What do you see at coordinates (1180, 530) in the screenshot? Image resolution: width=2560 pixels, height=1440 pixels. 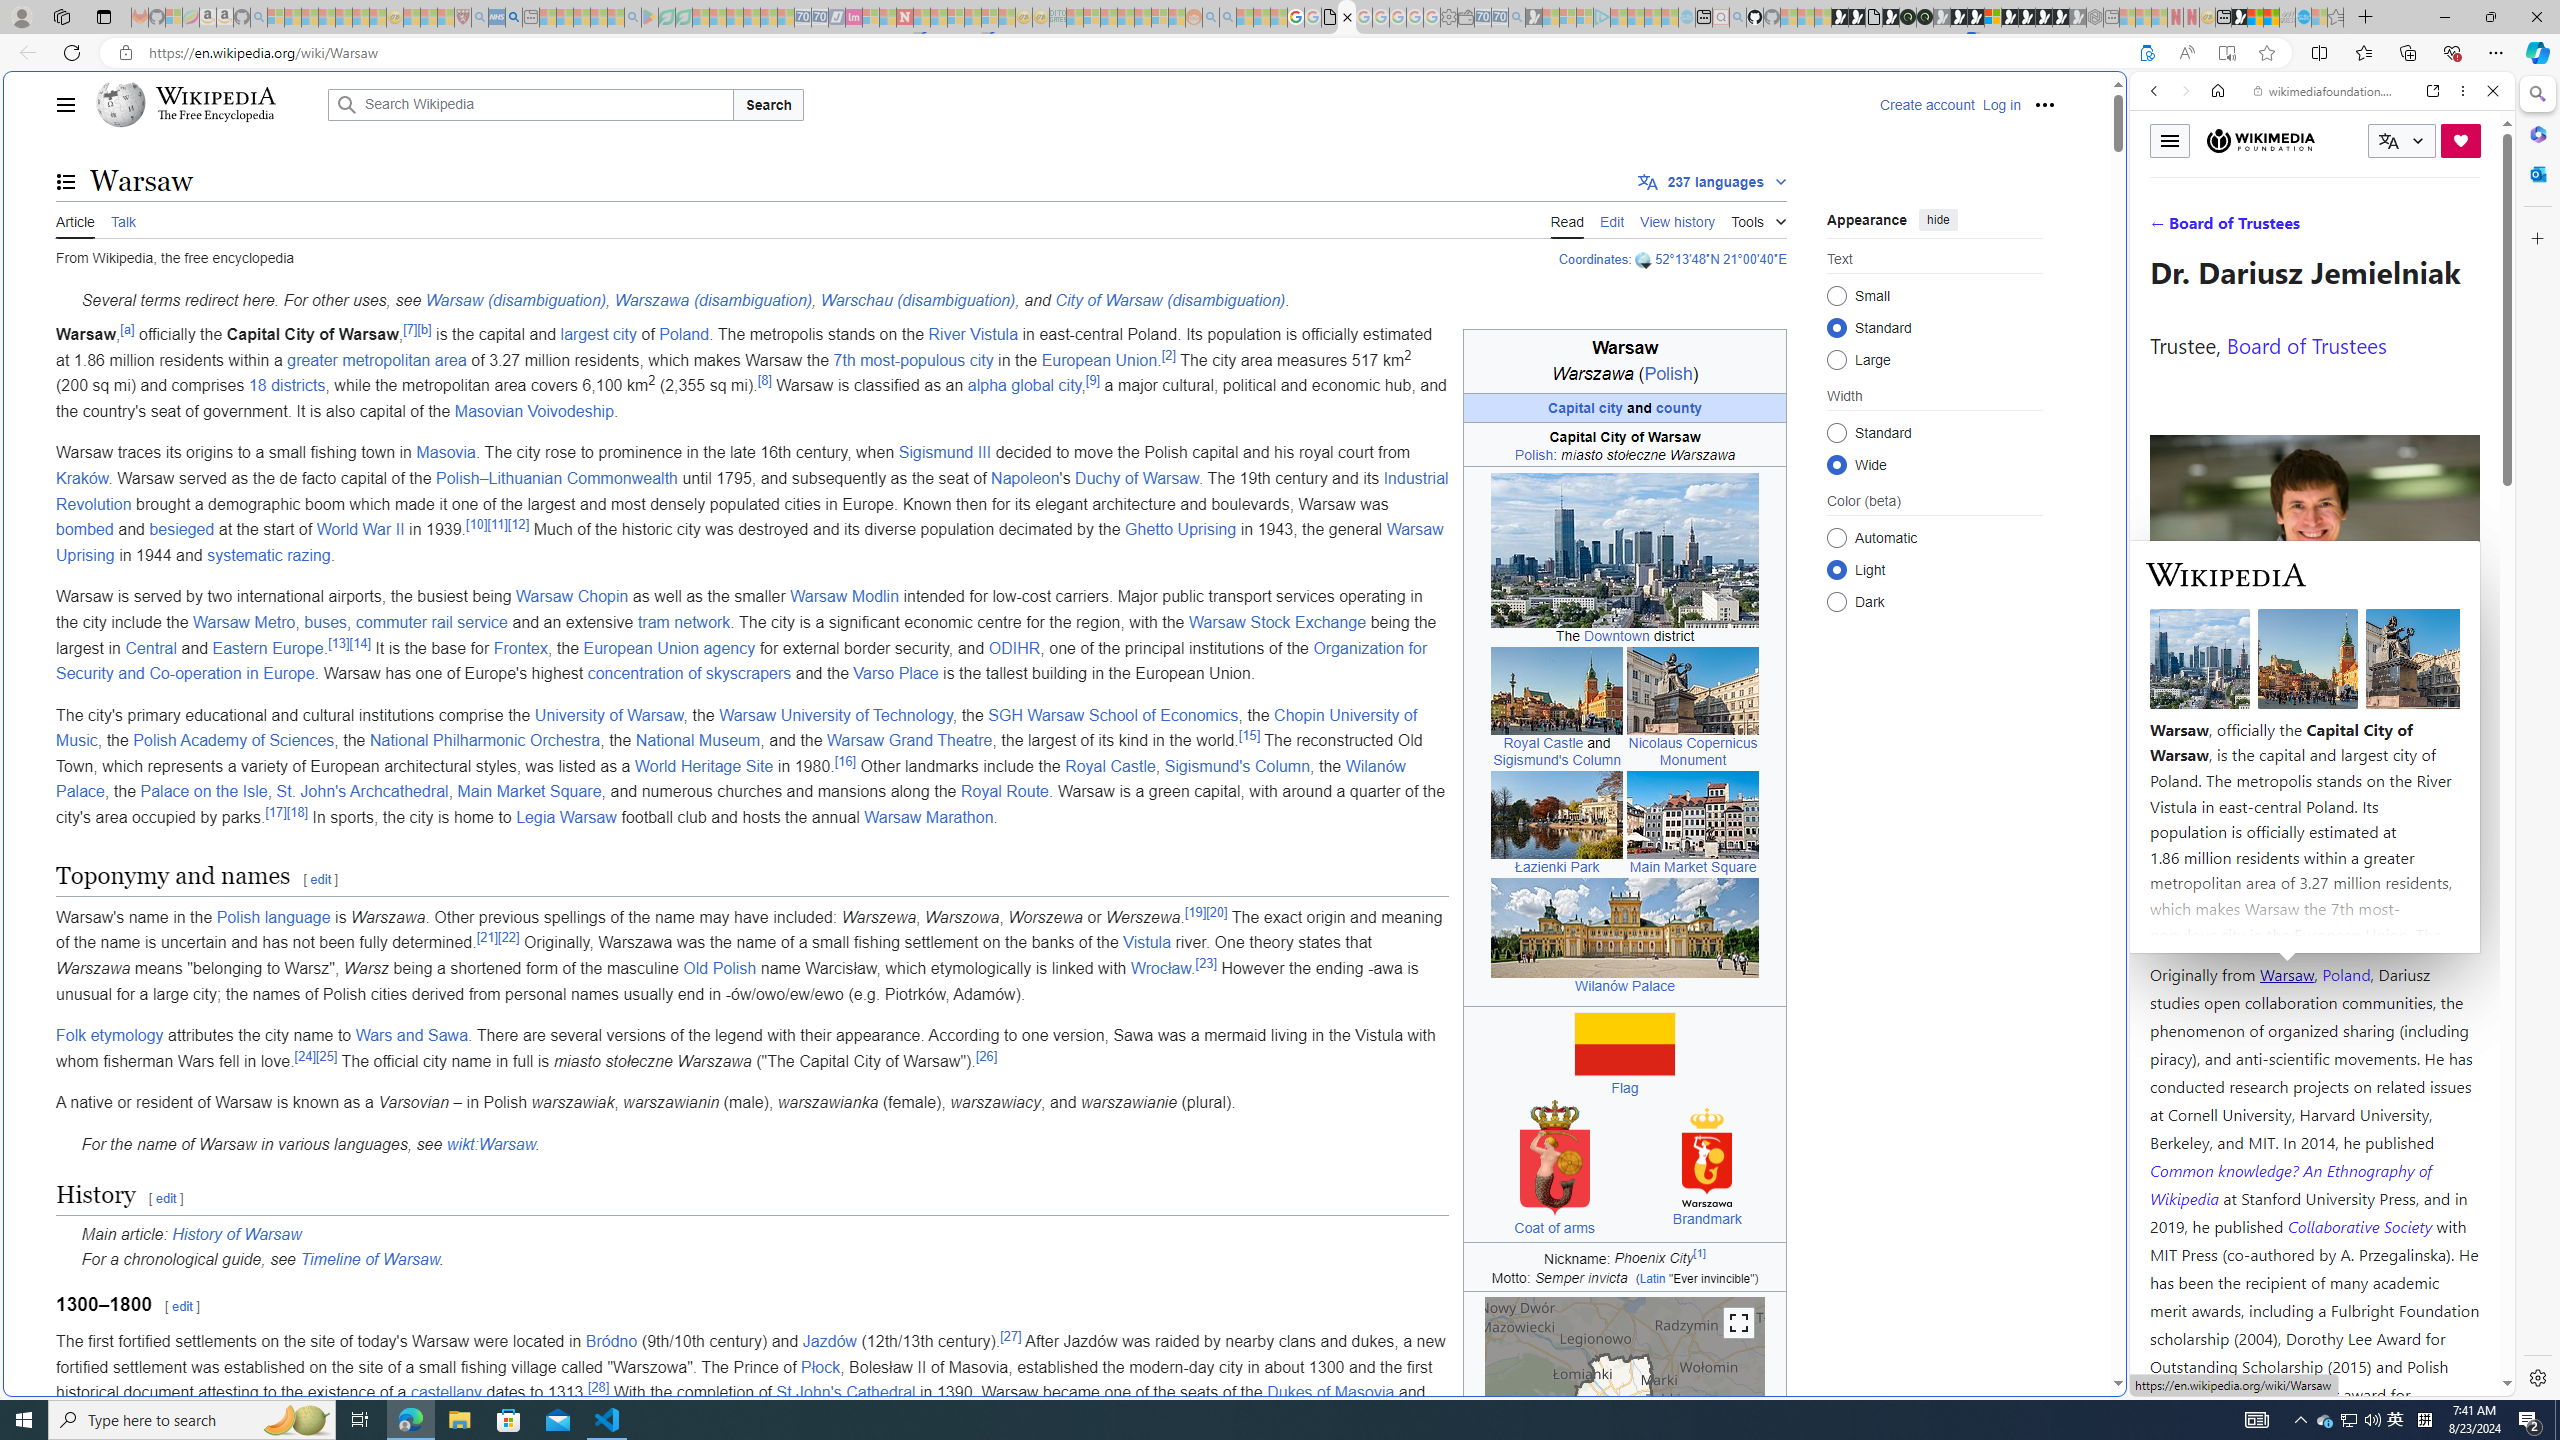 I see `Ghetto Uprising` at bounding box center [1180, 530].